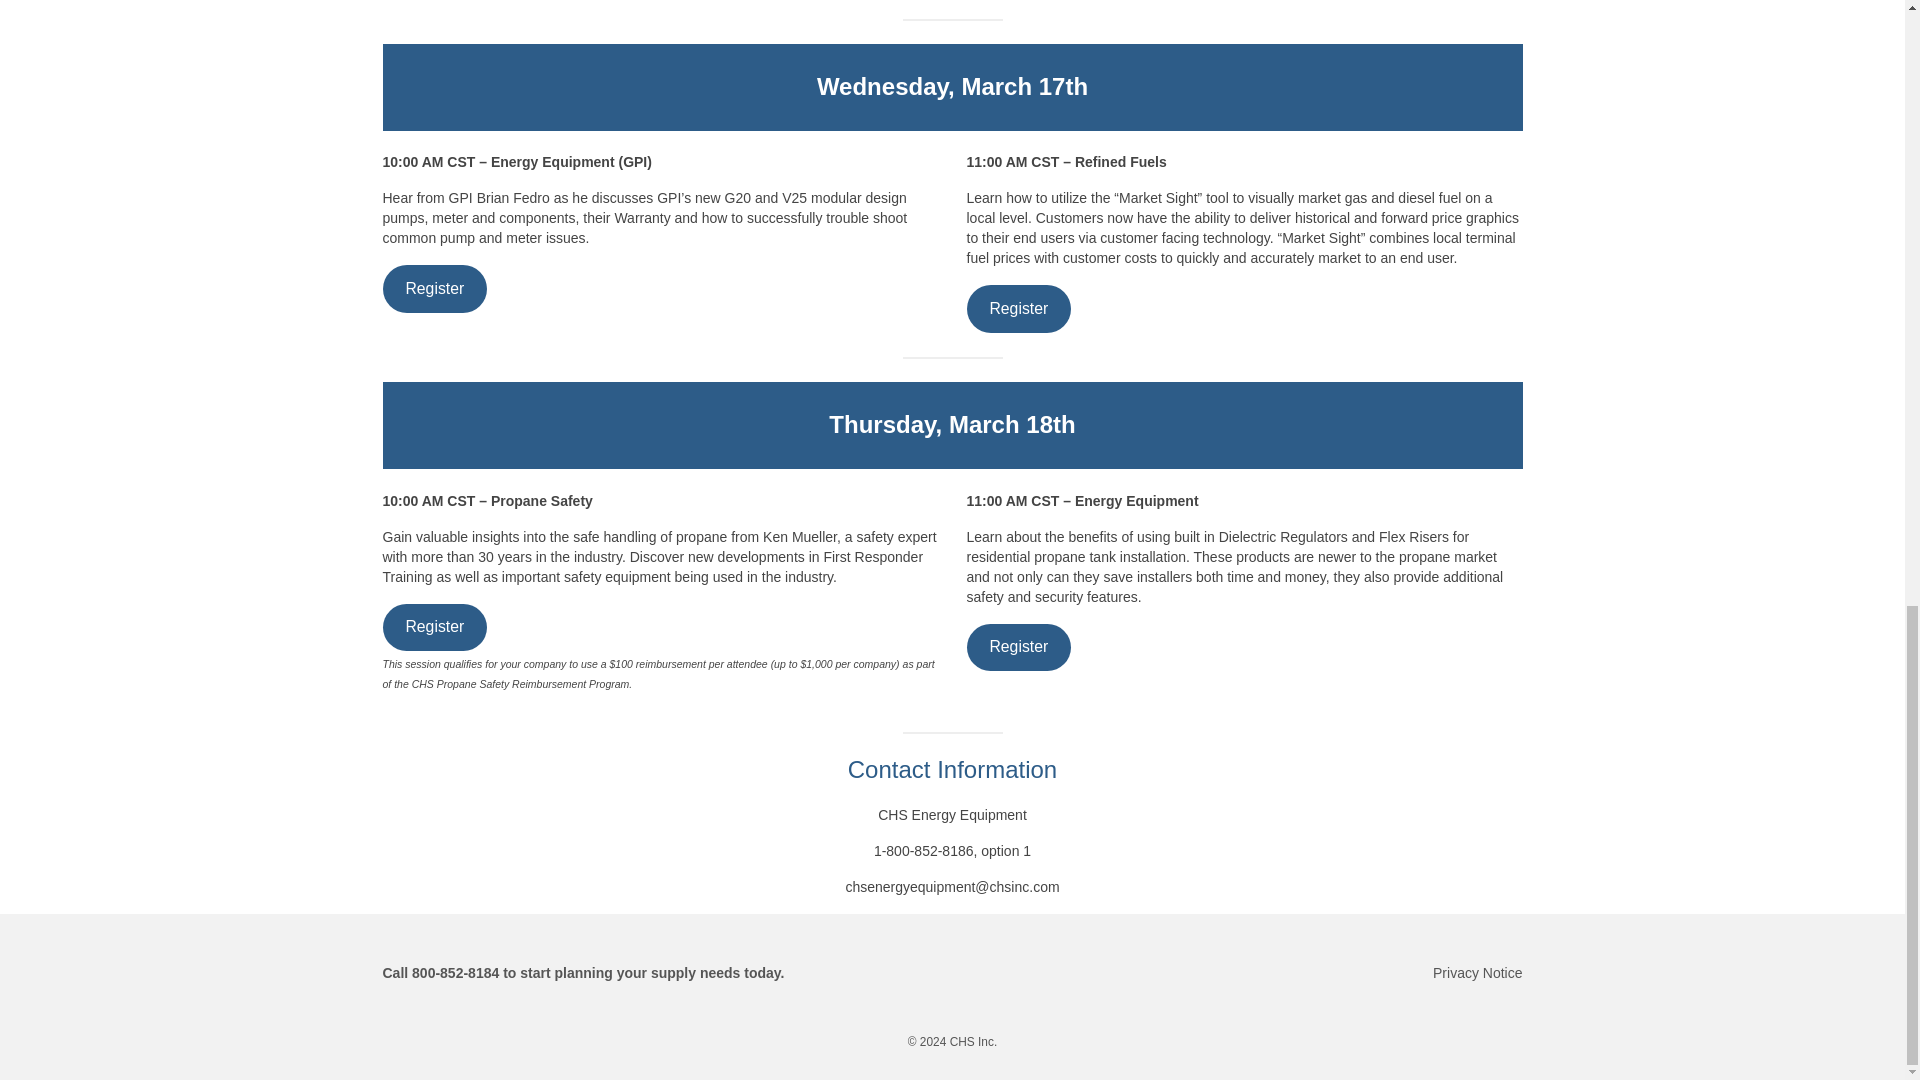  What do you see at coordinates (1018, 647) in the screenshot?
I see `Register` at bounding box center [1018, 647].